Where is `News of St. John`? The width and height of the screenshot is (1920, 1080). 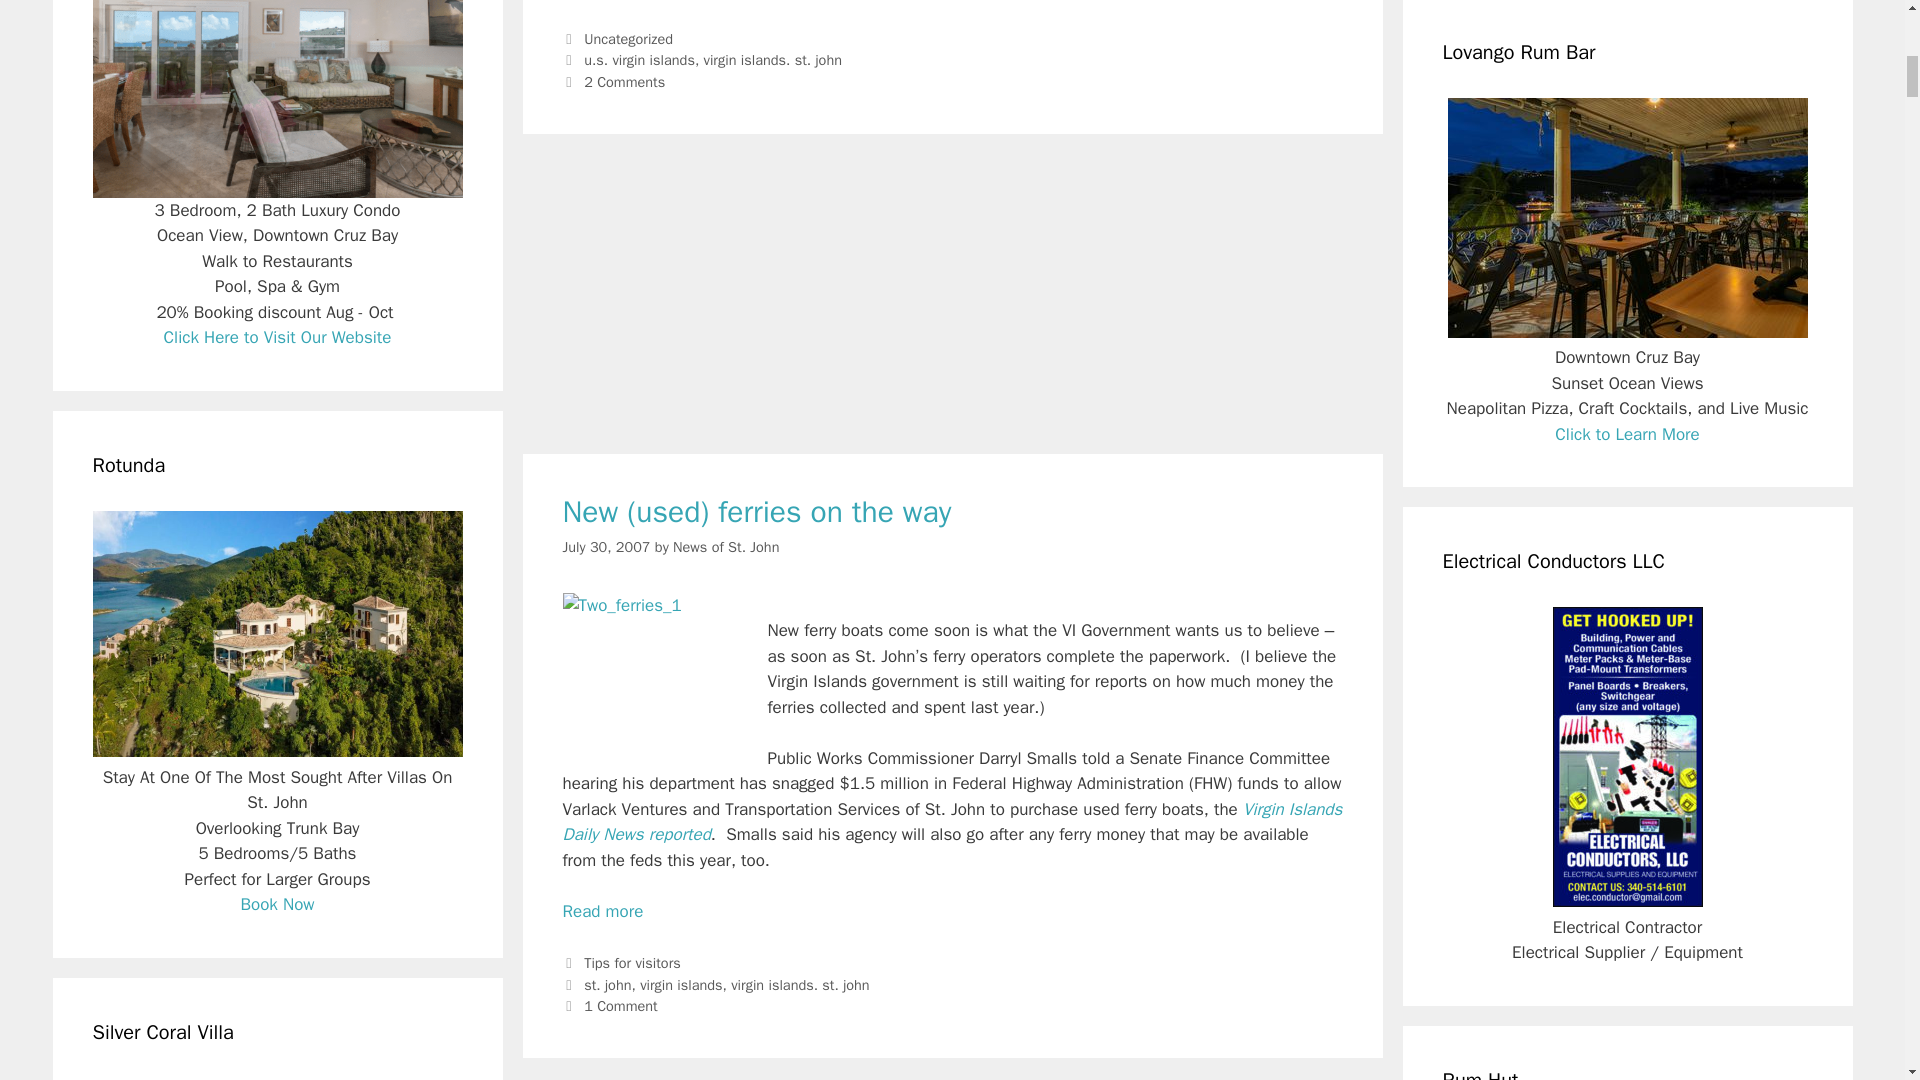 News of St. John is located at coordinates (726, 546).